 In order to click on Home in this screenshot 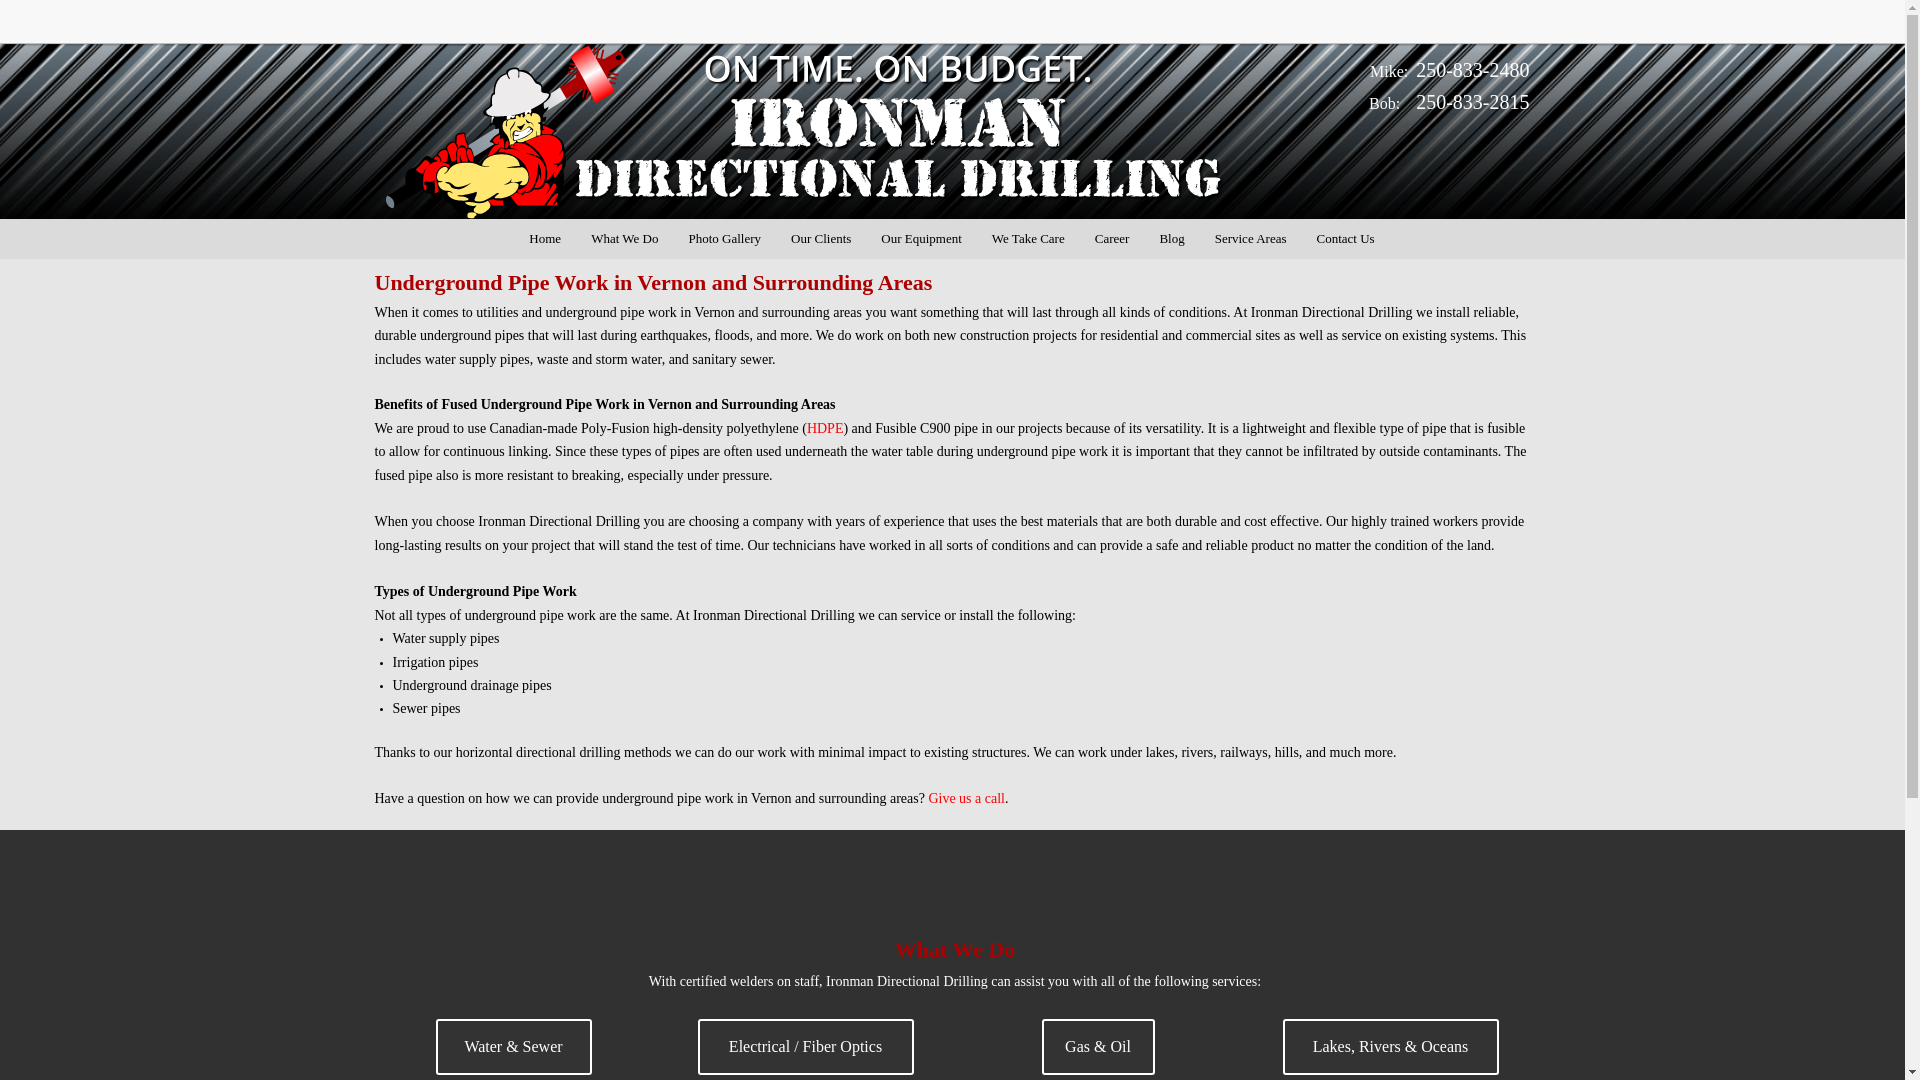, I will do `click(545, 238)`.